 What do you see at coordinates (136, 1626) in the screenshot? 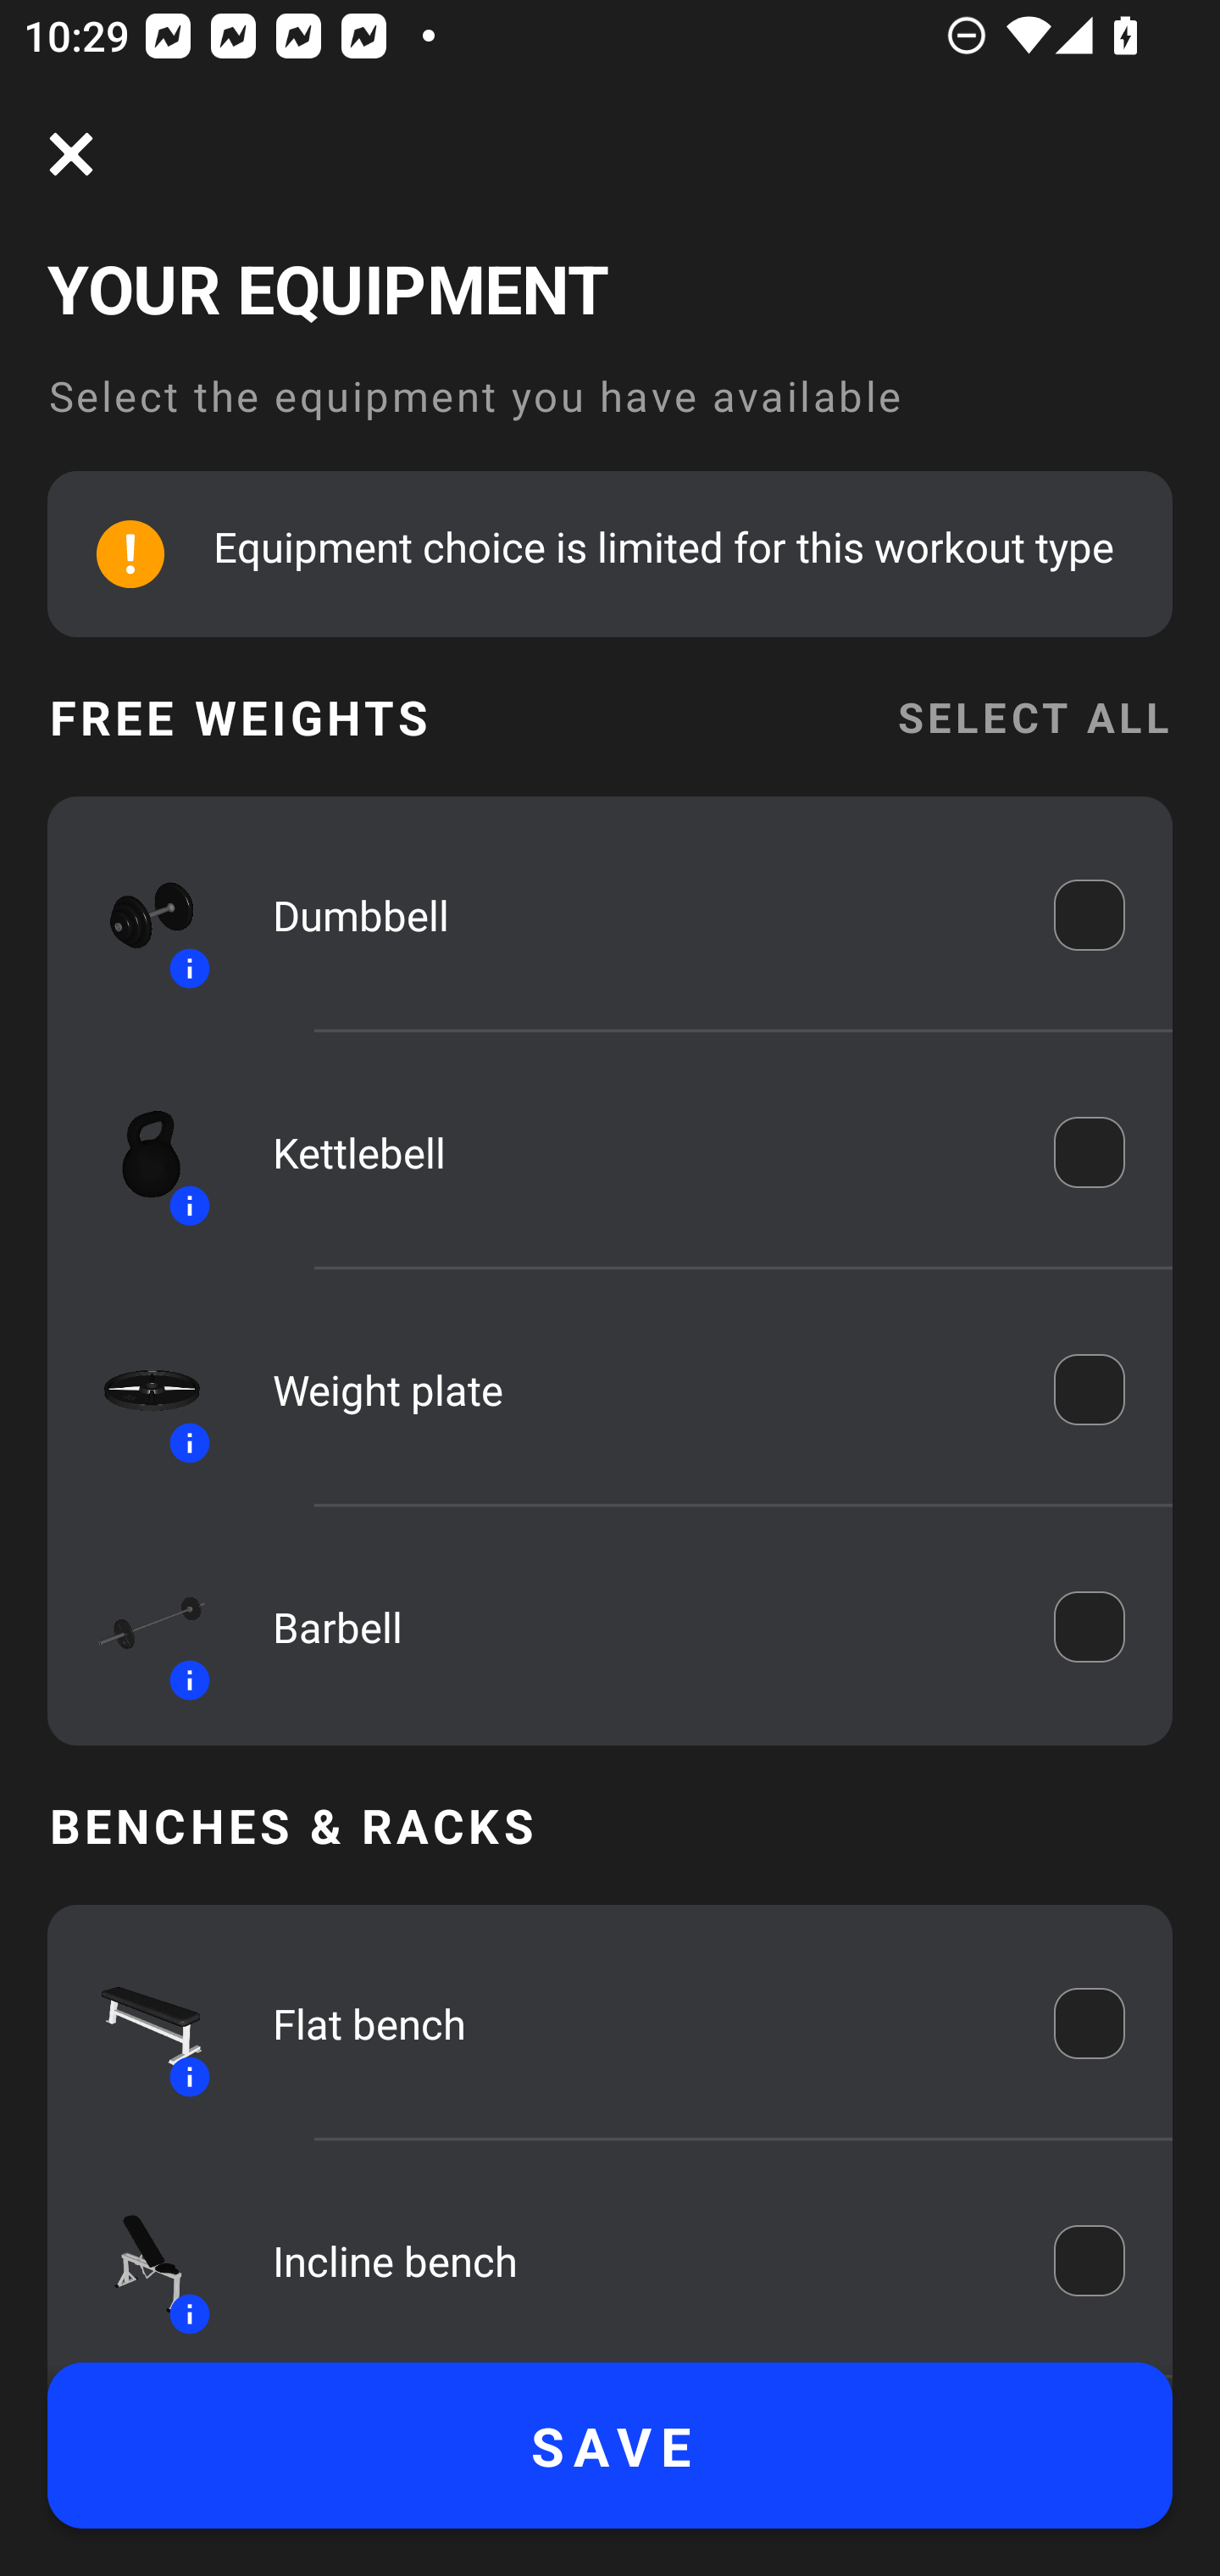
I see `Equipment icon Information icon` at bounding box center [136, 1626].